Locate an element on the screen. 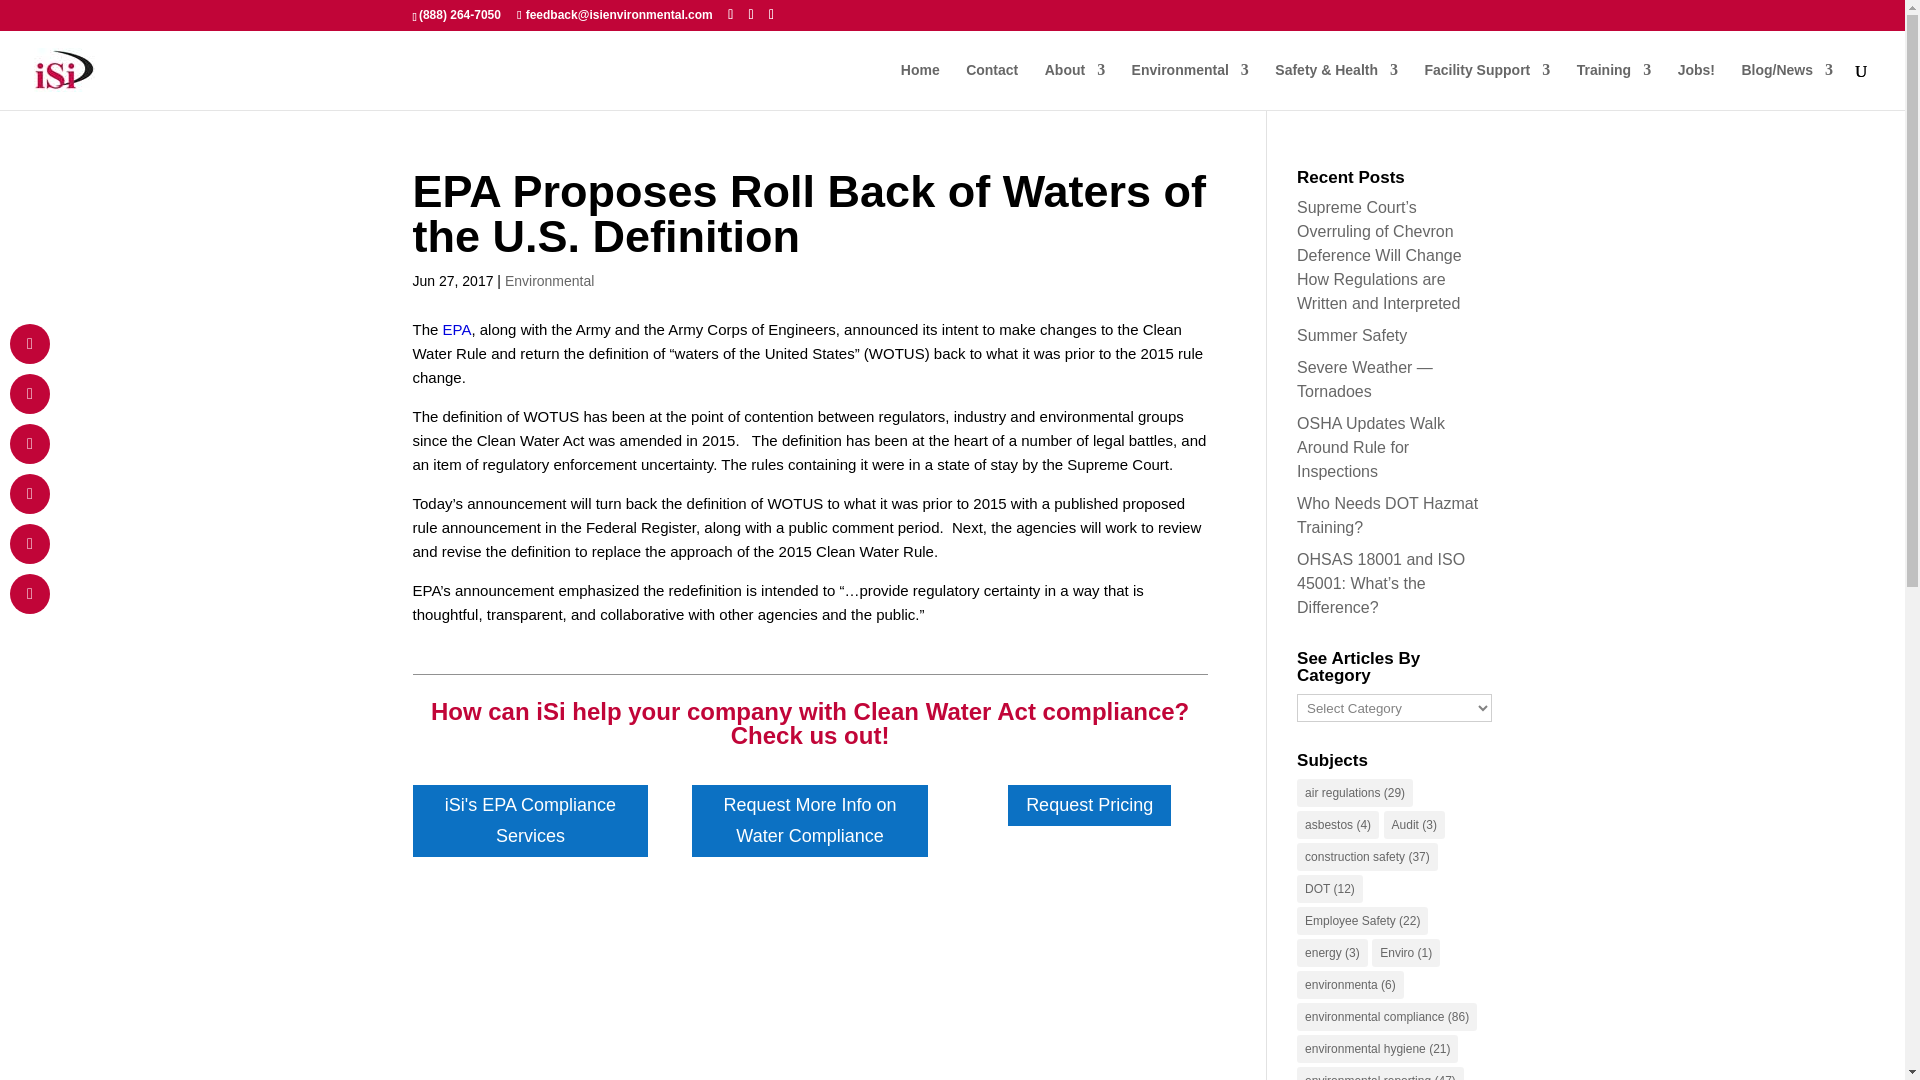 This screenshot has width=1920, height=1080. Home is located at coordinates (920, 86).